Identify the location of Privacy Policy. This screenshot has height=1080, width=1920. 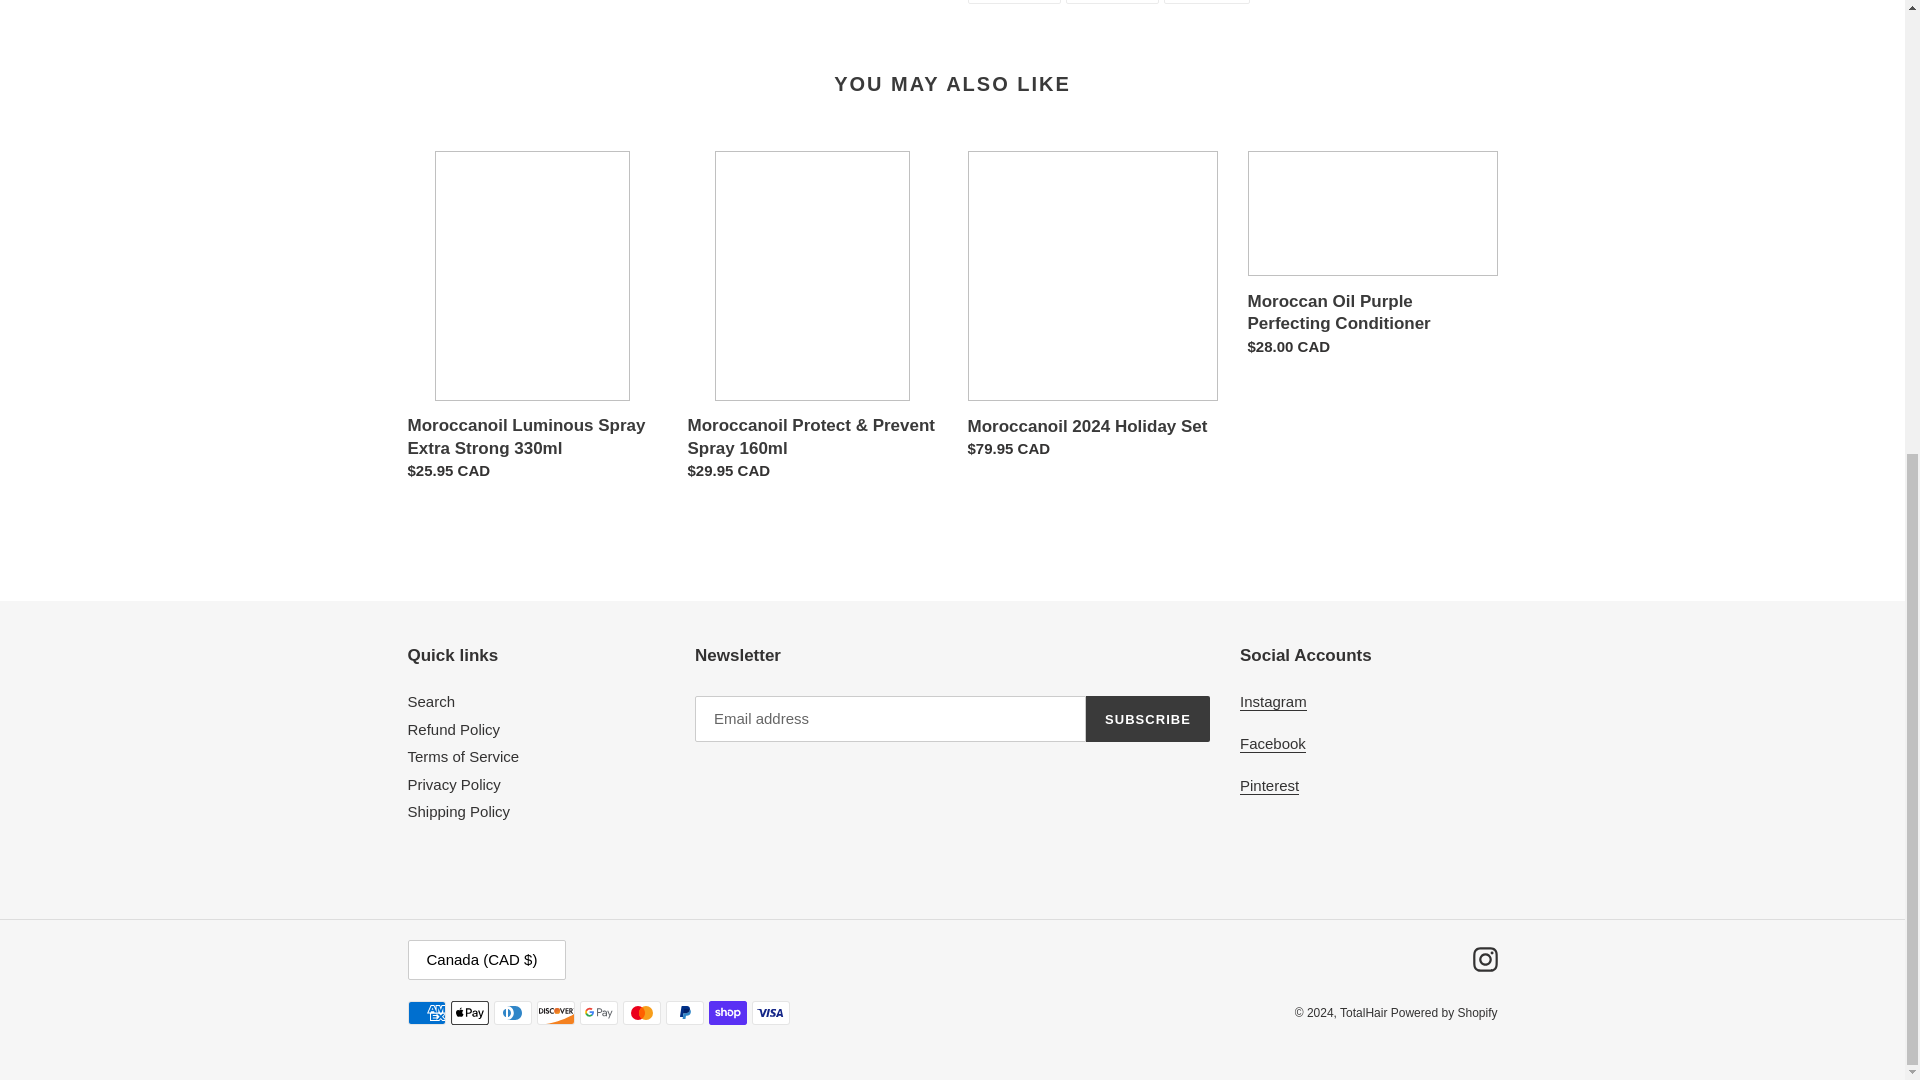
(1270, 785).